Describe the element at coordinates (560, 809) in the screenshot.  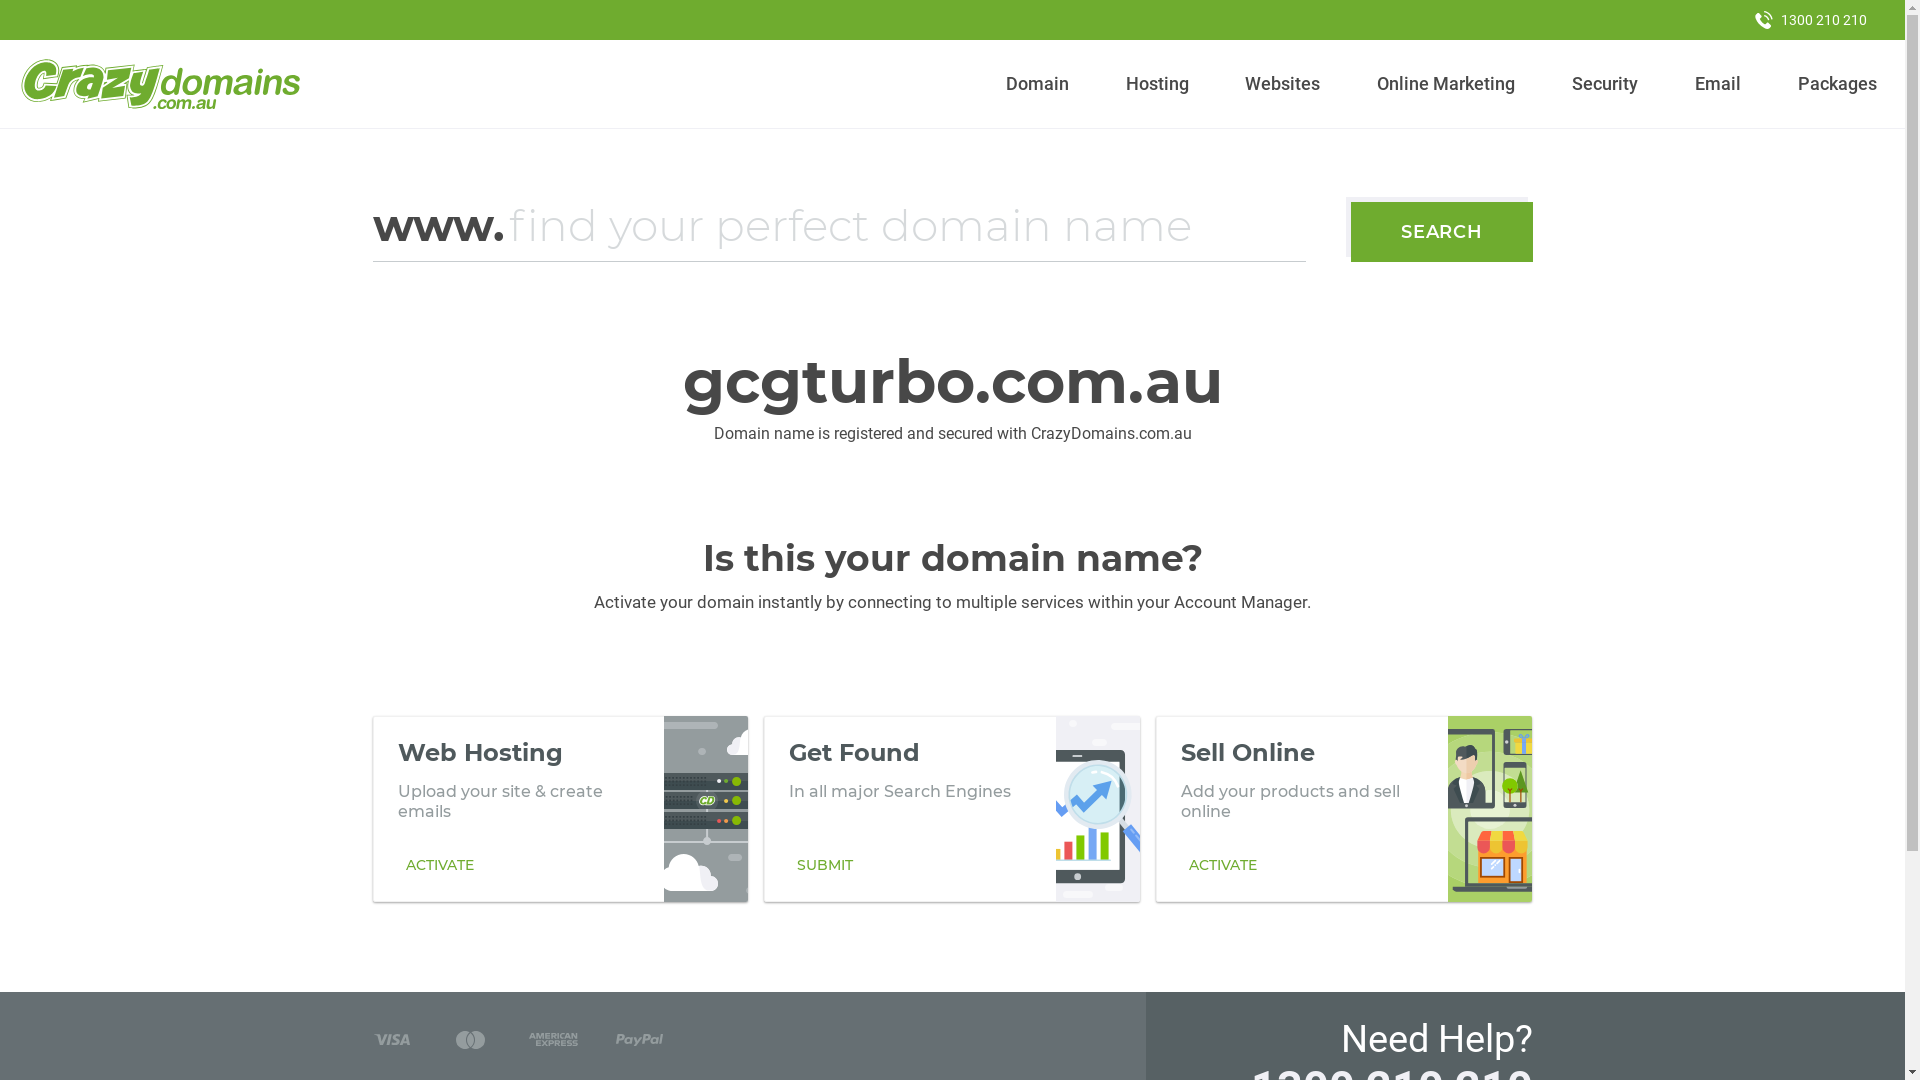
I see `Web Hosting
Upload your site & create emails
ACTIVATE` at that location.